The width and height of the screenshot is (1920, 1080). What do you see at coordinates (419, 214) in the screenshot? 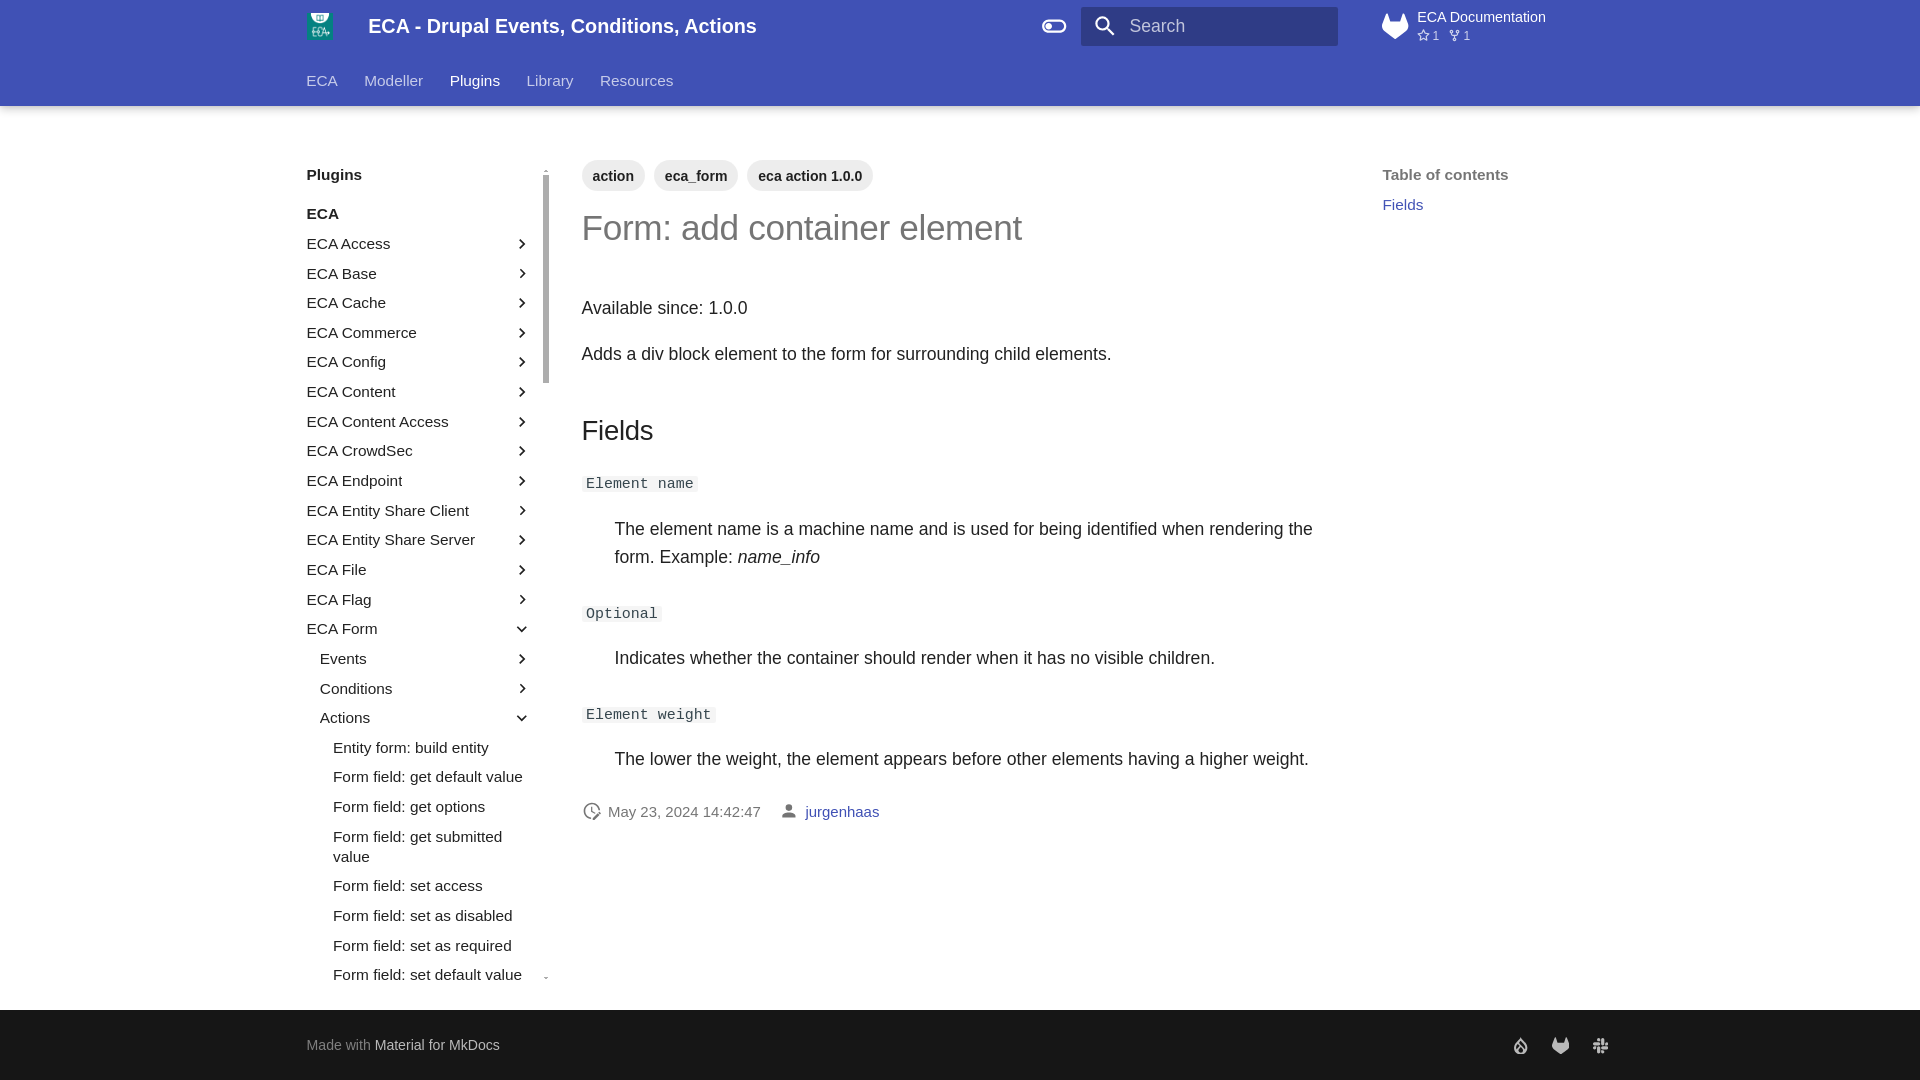
I see `ECA` at bounding box center [419, 214].